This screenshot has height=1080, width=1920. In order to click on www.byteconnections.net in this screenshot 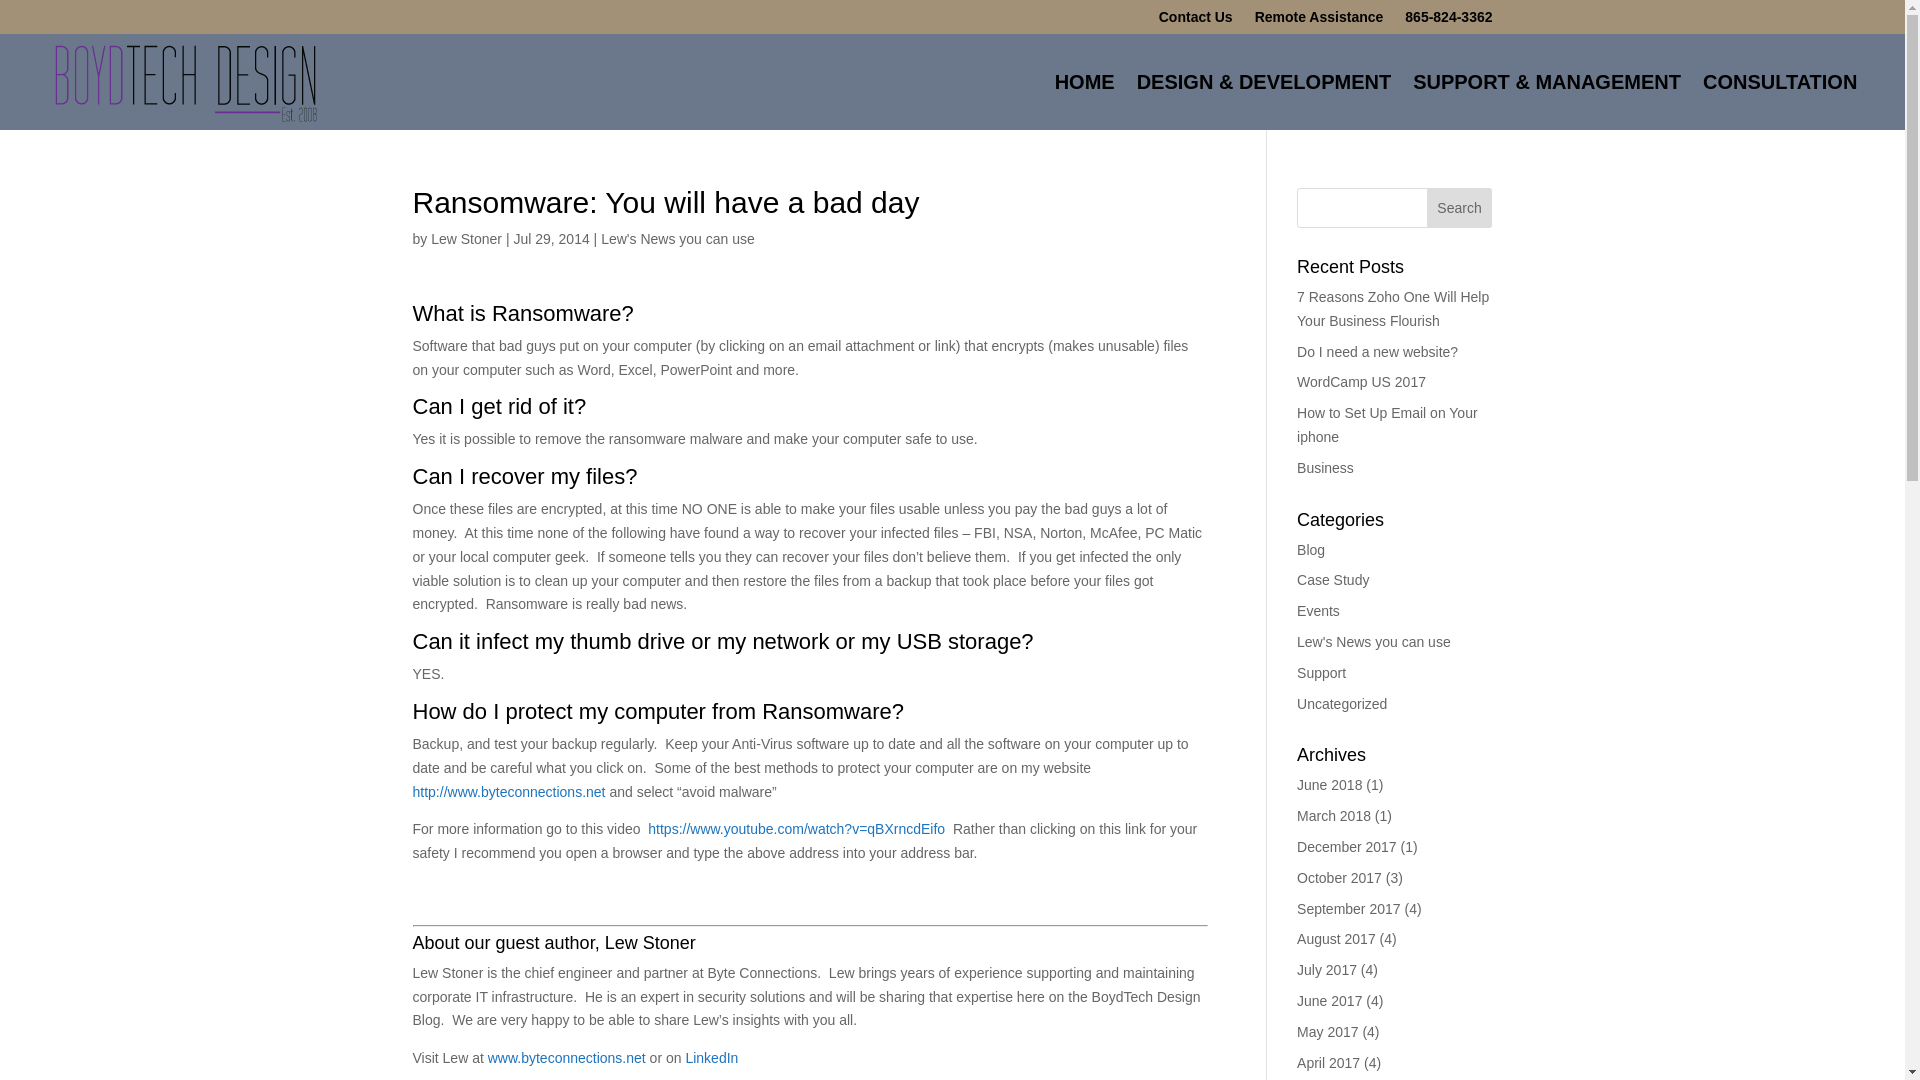, I will do `click(568, 1057)`.